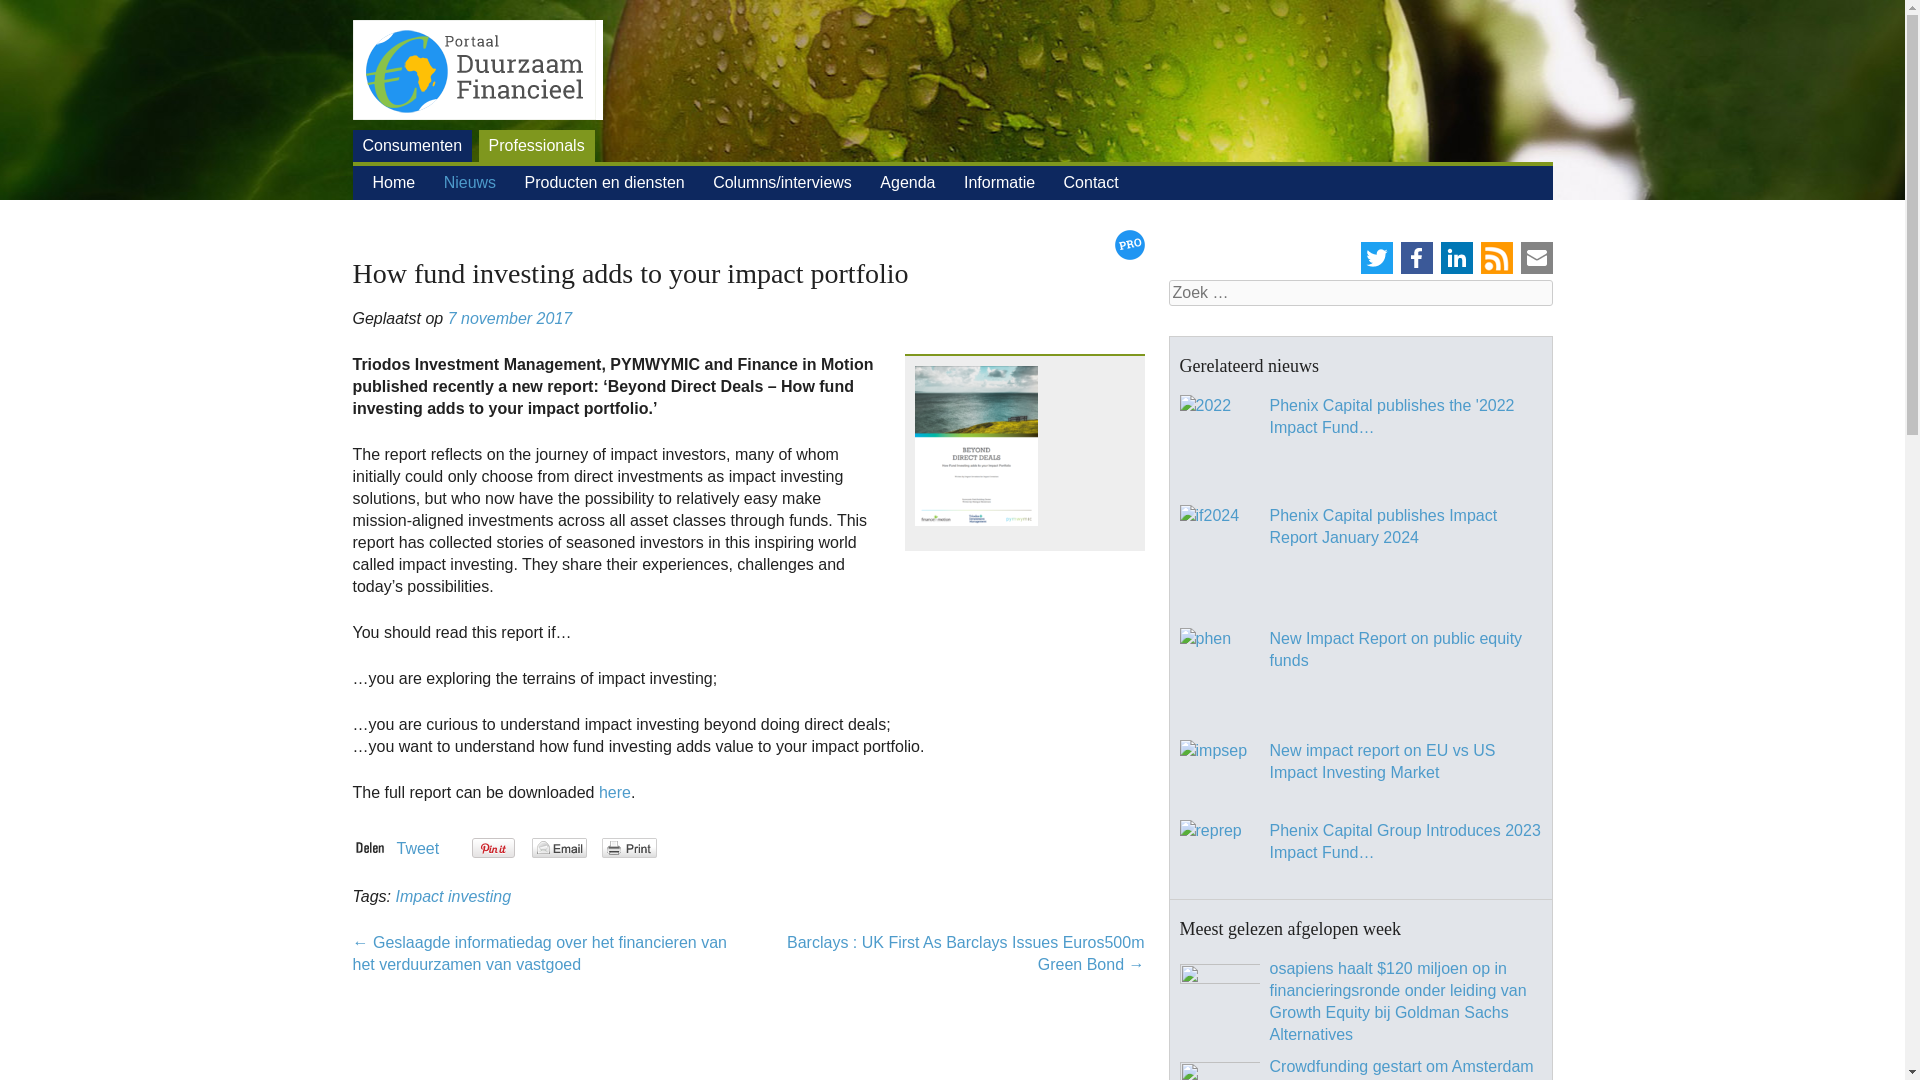  What do you see at coordinates (998, 182) in the screenshot?
I see `Informatie` at bounding box center [998, 182].